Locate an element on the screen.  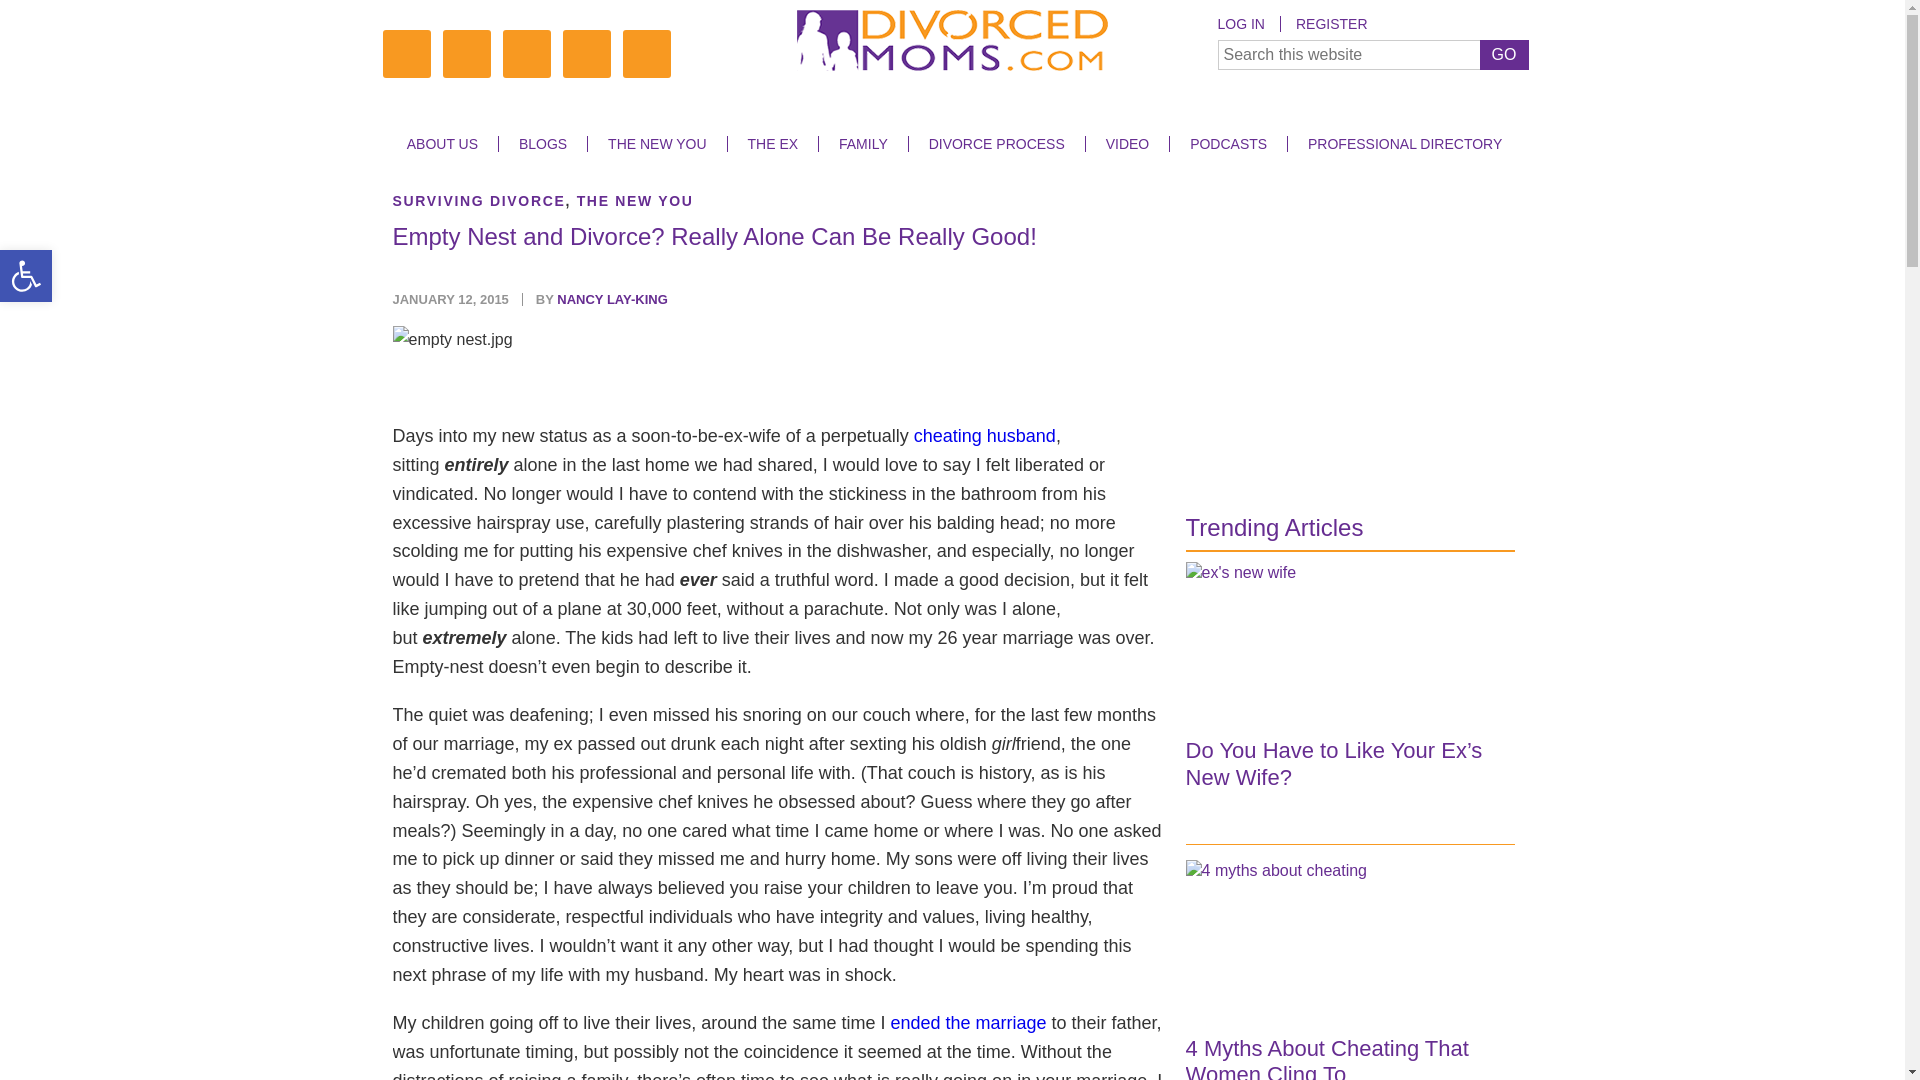
ABOUT US is located at coordinates (442, 144).